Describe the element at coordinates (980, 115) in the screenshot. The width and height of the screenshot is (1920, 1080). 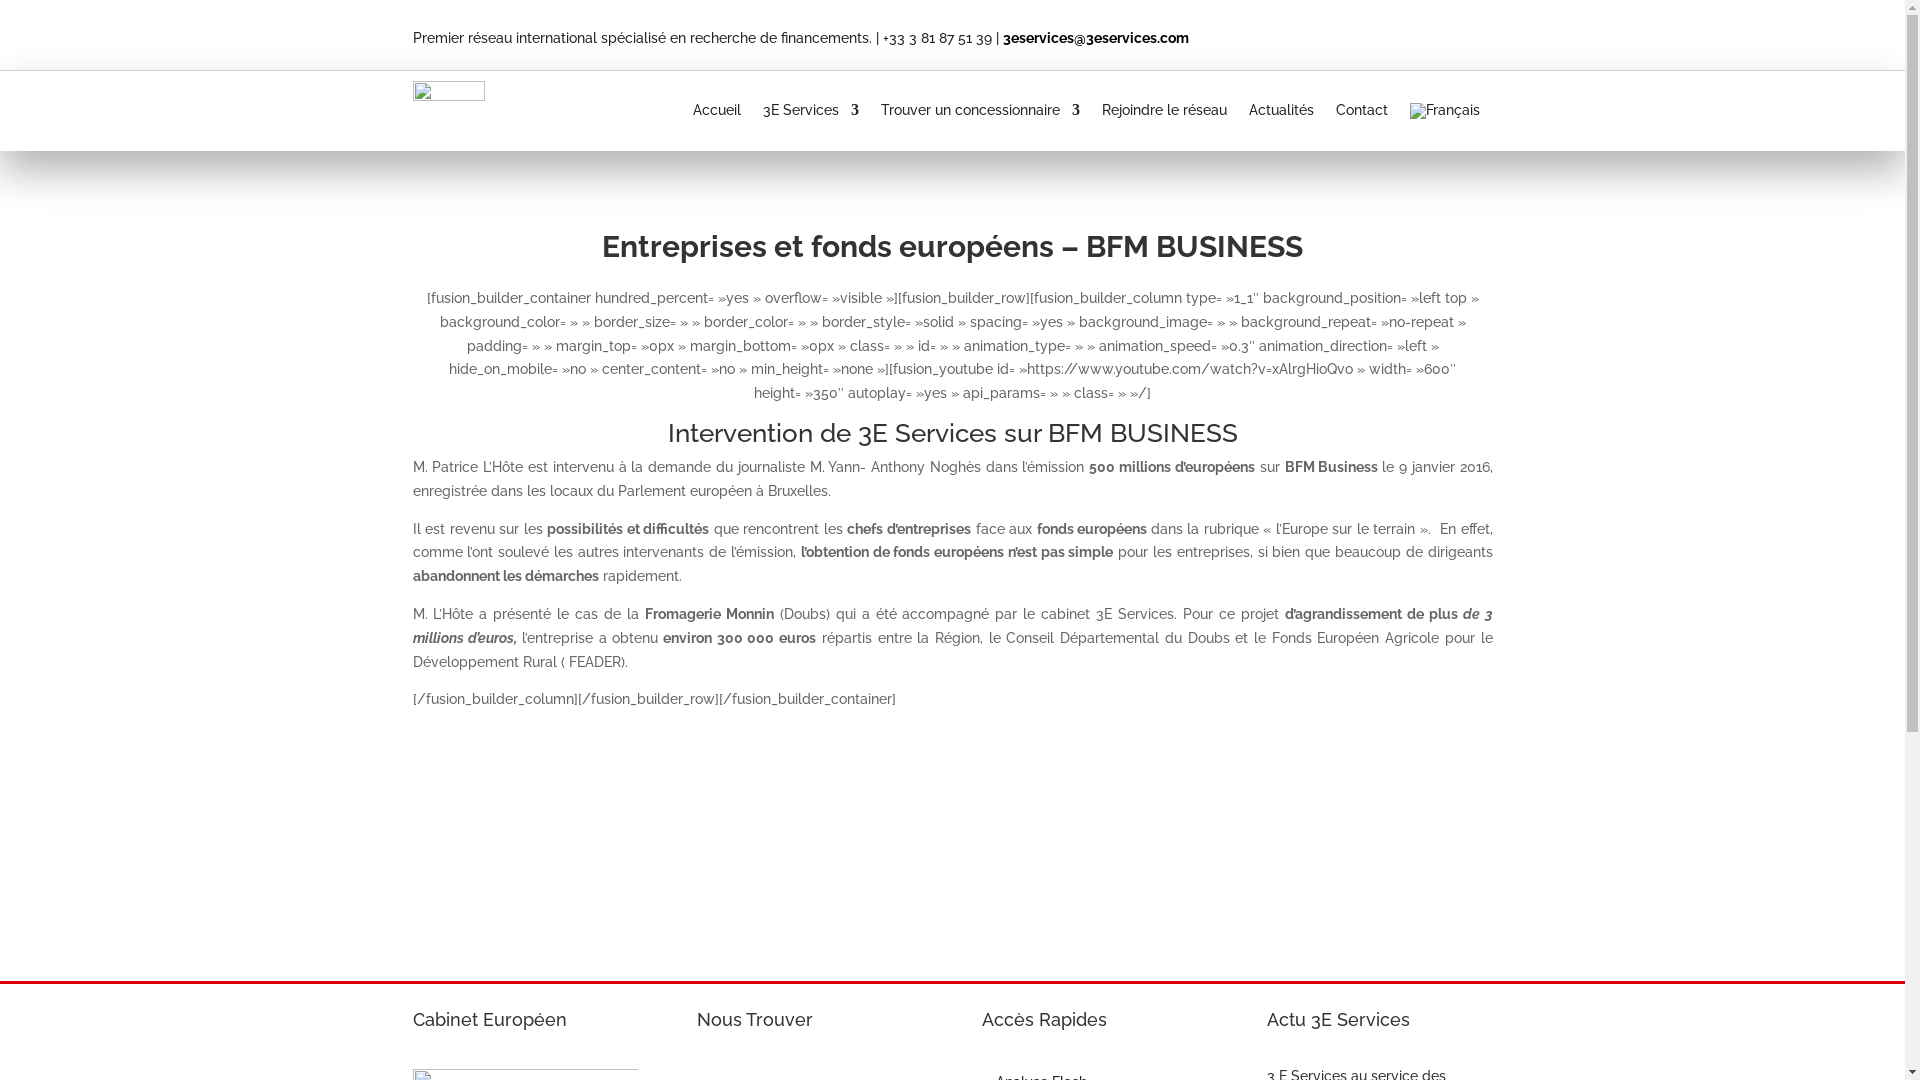
I see `Trouver un concessionnaire` at that location.